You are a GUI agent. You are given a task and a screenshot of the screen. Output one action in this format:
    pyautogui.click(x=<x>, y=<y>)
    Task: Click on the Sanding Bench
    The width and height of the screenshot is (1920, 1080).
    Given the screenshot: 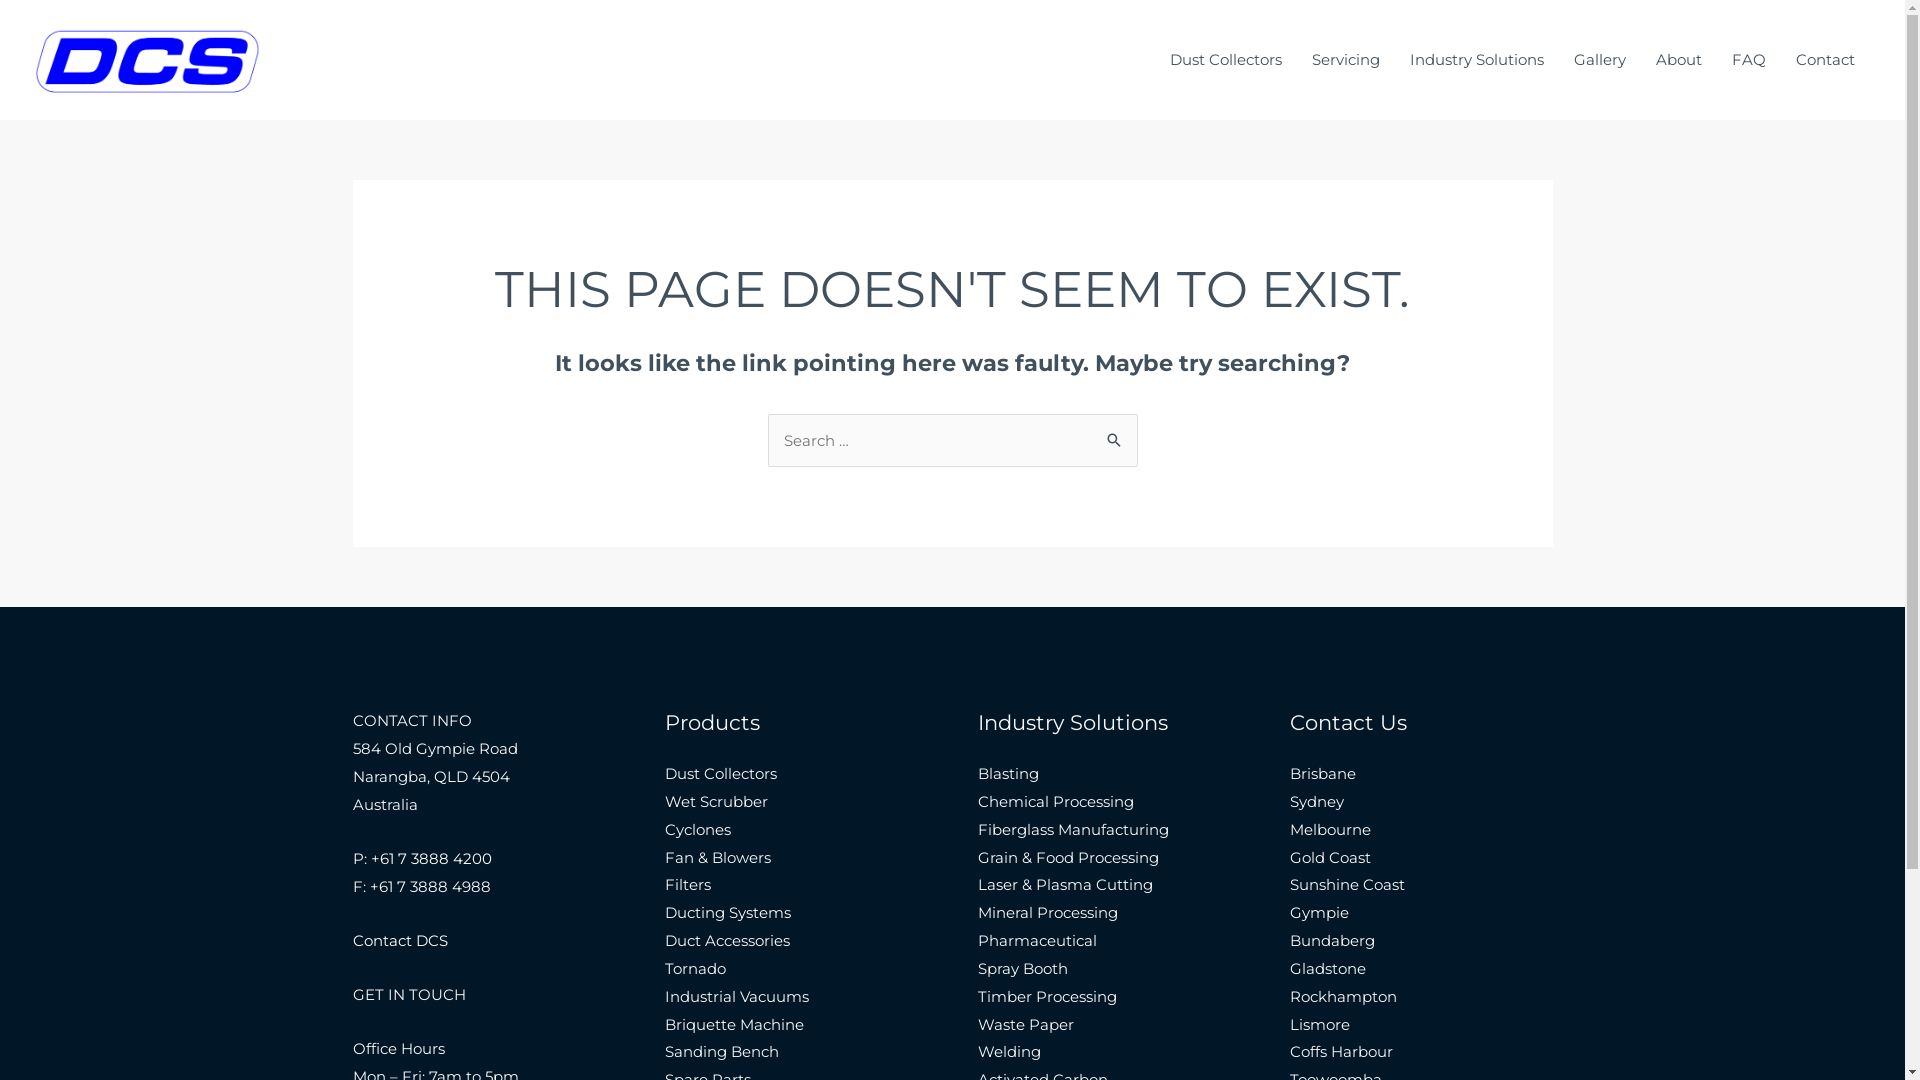 What is the action you would take?
    pyautogui.click(x=722, y=1052)
    